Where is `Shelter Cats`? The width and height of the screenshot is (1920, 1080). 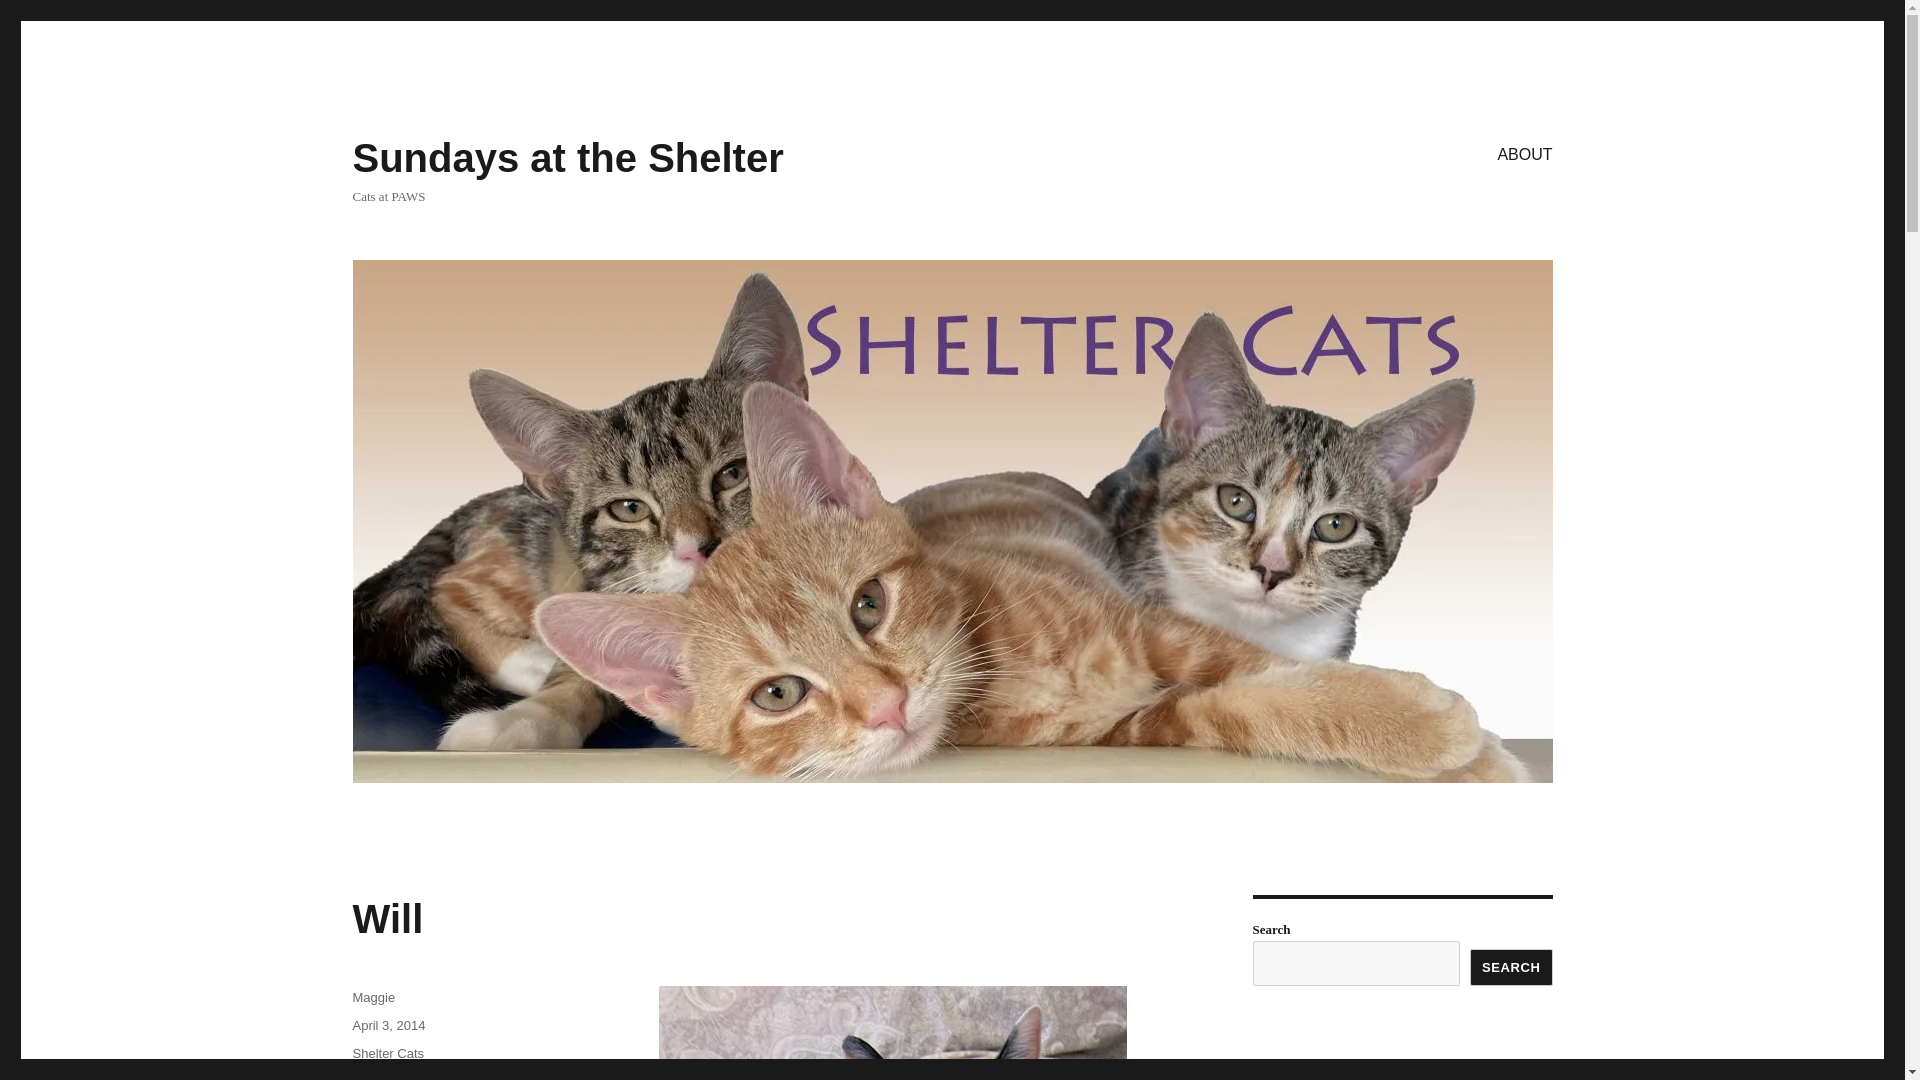 Shelter Cats is located at coordinates (388, 1053).